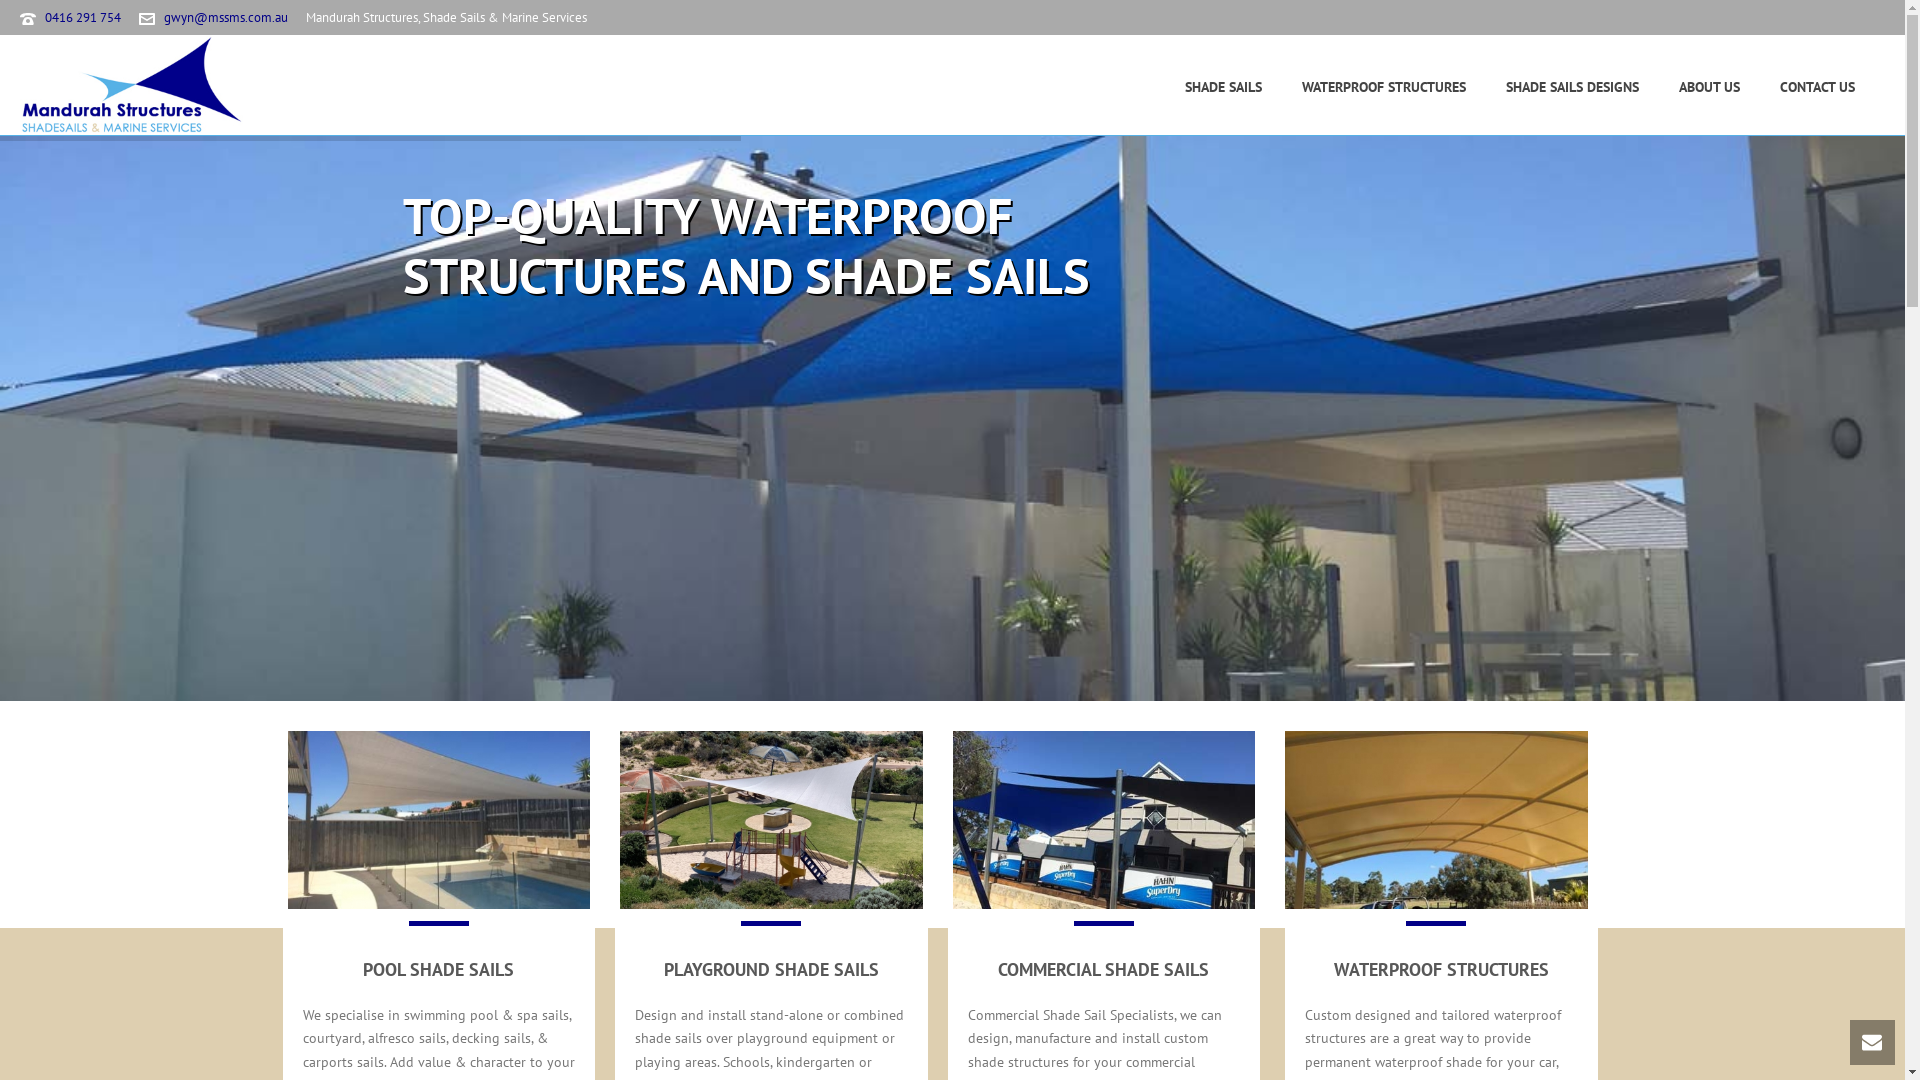 The height and width of the screenshot is (1080, 1920). What do you see at coordinates (1104, 820) in the screenshot?
I see `domestic-shadesail-67` at bounding box center [1104, 820].